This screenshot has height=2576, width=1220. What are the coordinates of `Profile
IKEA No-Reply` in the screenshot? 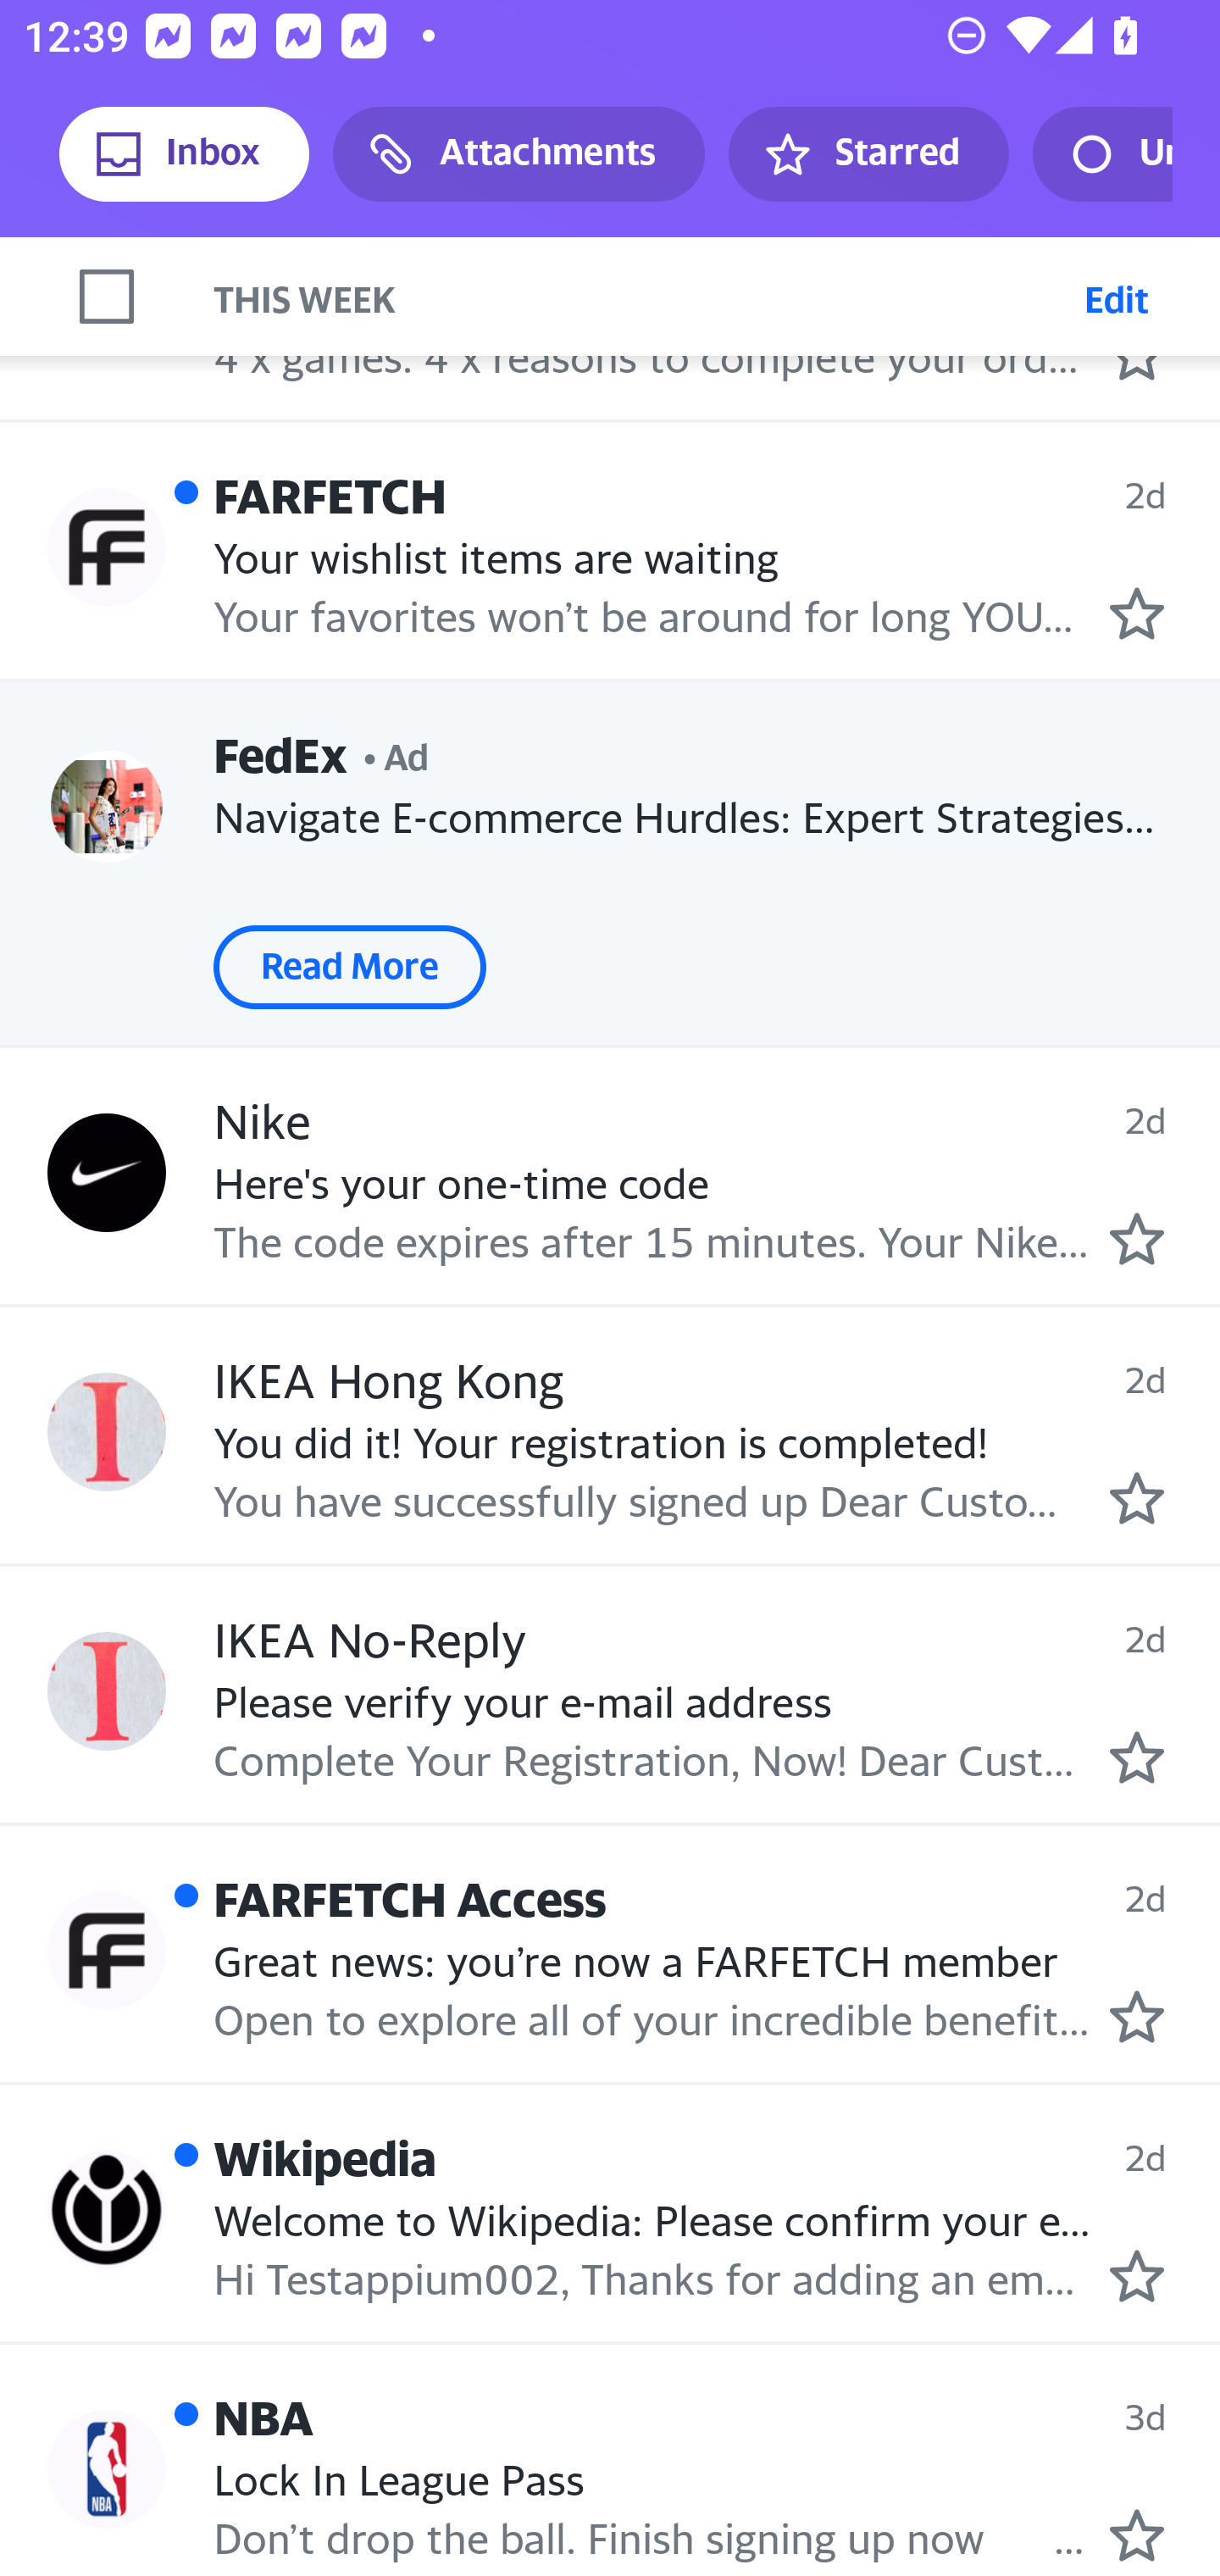 It's located at (107, 1692).